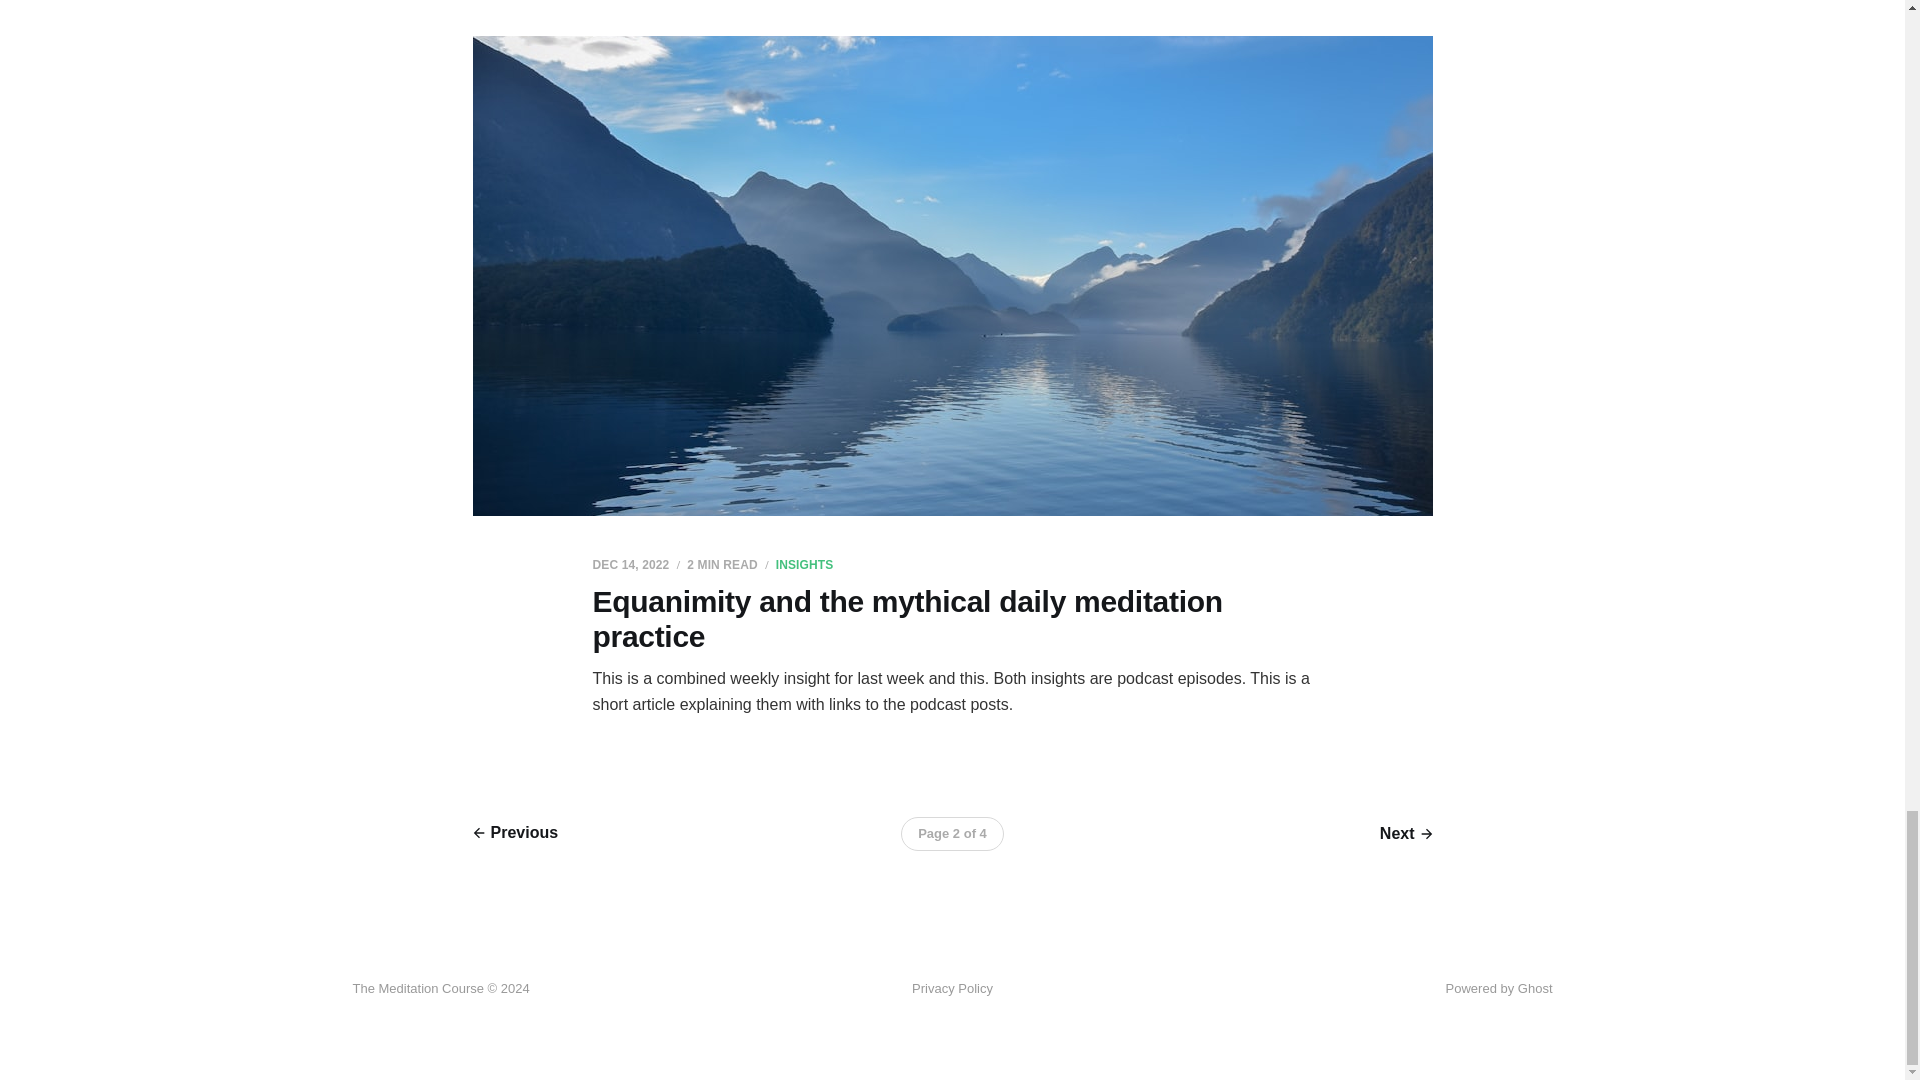  Describe the element at coordinates (1499, 988) in the screenshot. I see `Powered by Ghost` at that location.